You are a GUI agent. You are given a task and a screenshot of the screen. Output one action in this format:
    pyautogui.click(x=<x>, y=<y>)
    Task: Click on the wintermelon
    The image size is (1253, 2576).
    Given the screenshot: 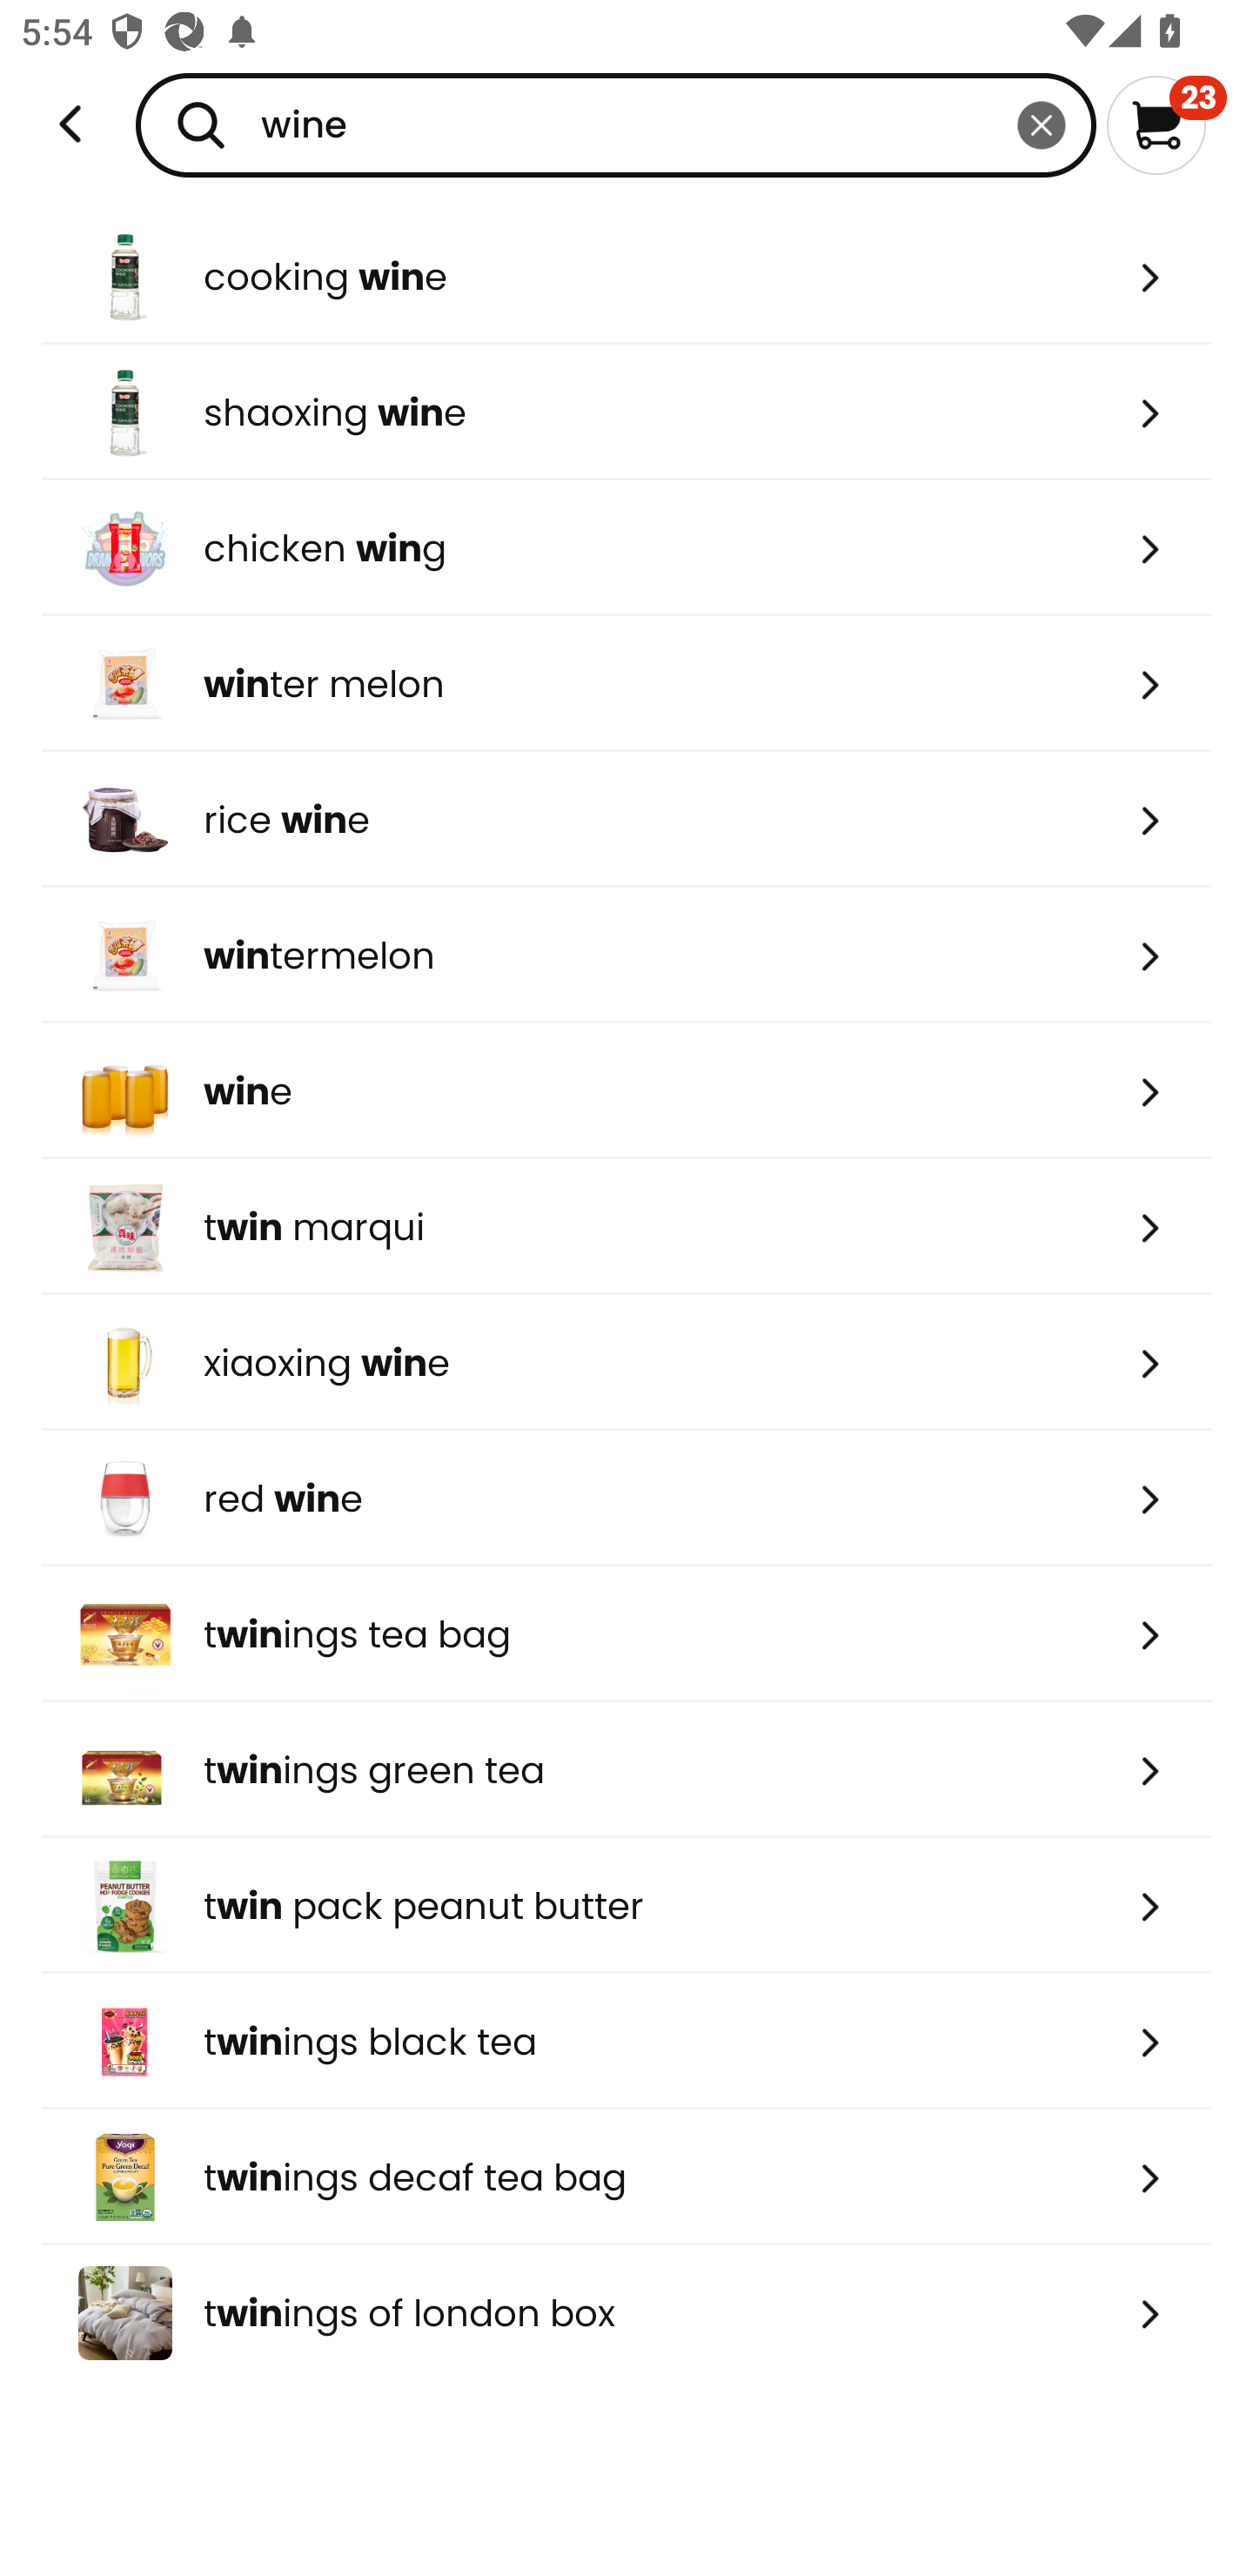 What is the action you would take?
    pyautogui.click(x=626, y=956)
    